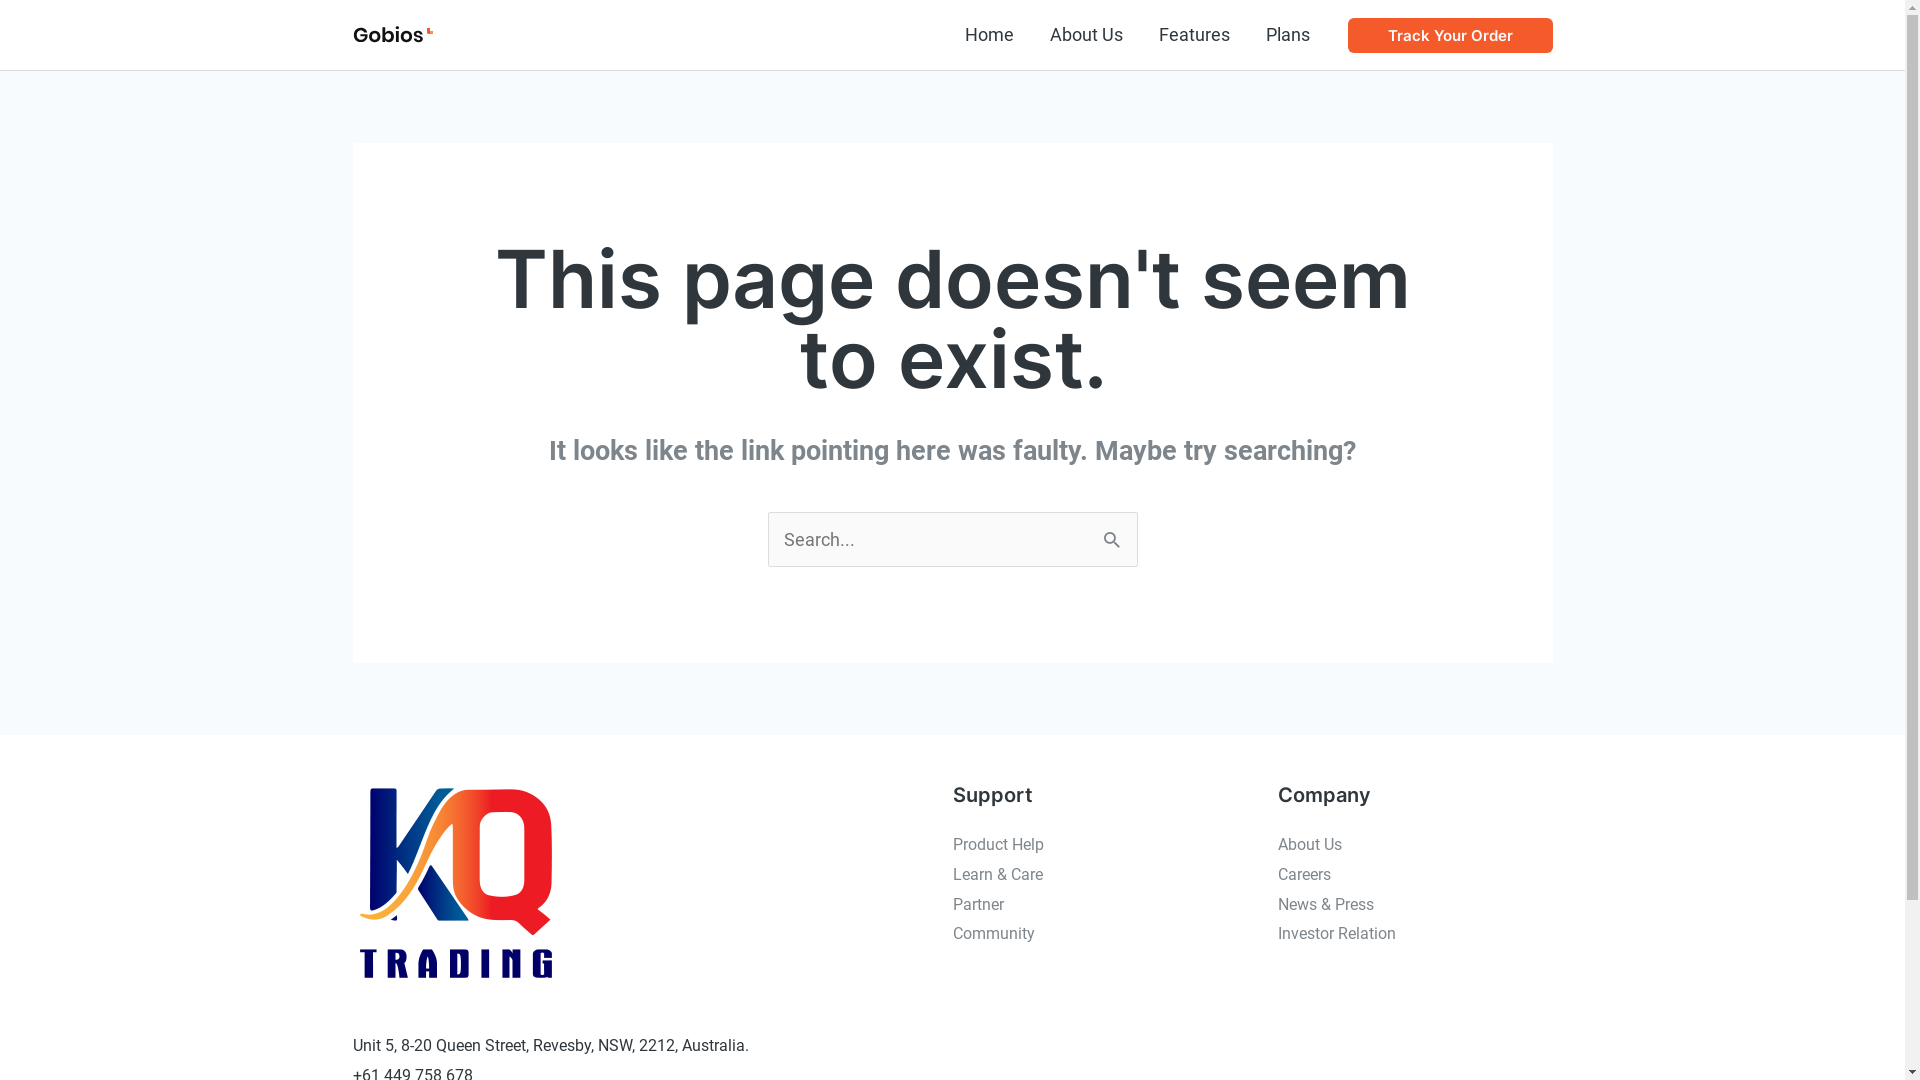 This screenshot has height=1080, width=1920. What do you see at coordinates (997, 874) in the screenshot?
I see `Learn & Care` at bounding box center [997, 874].